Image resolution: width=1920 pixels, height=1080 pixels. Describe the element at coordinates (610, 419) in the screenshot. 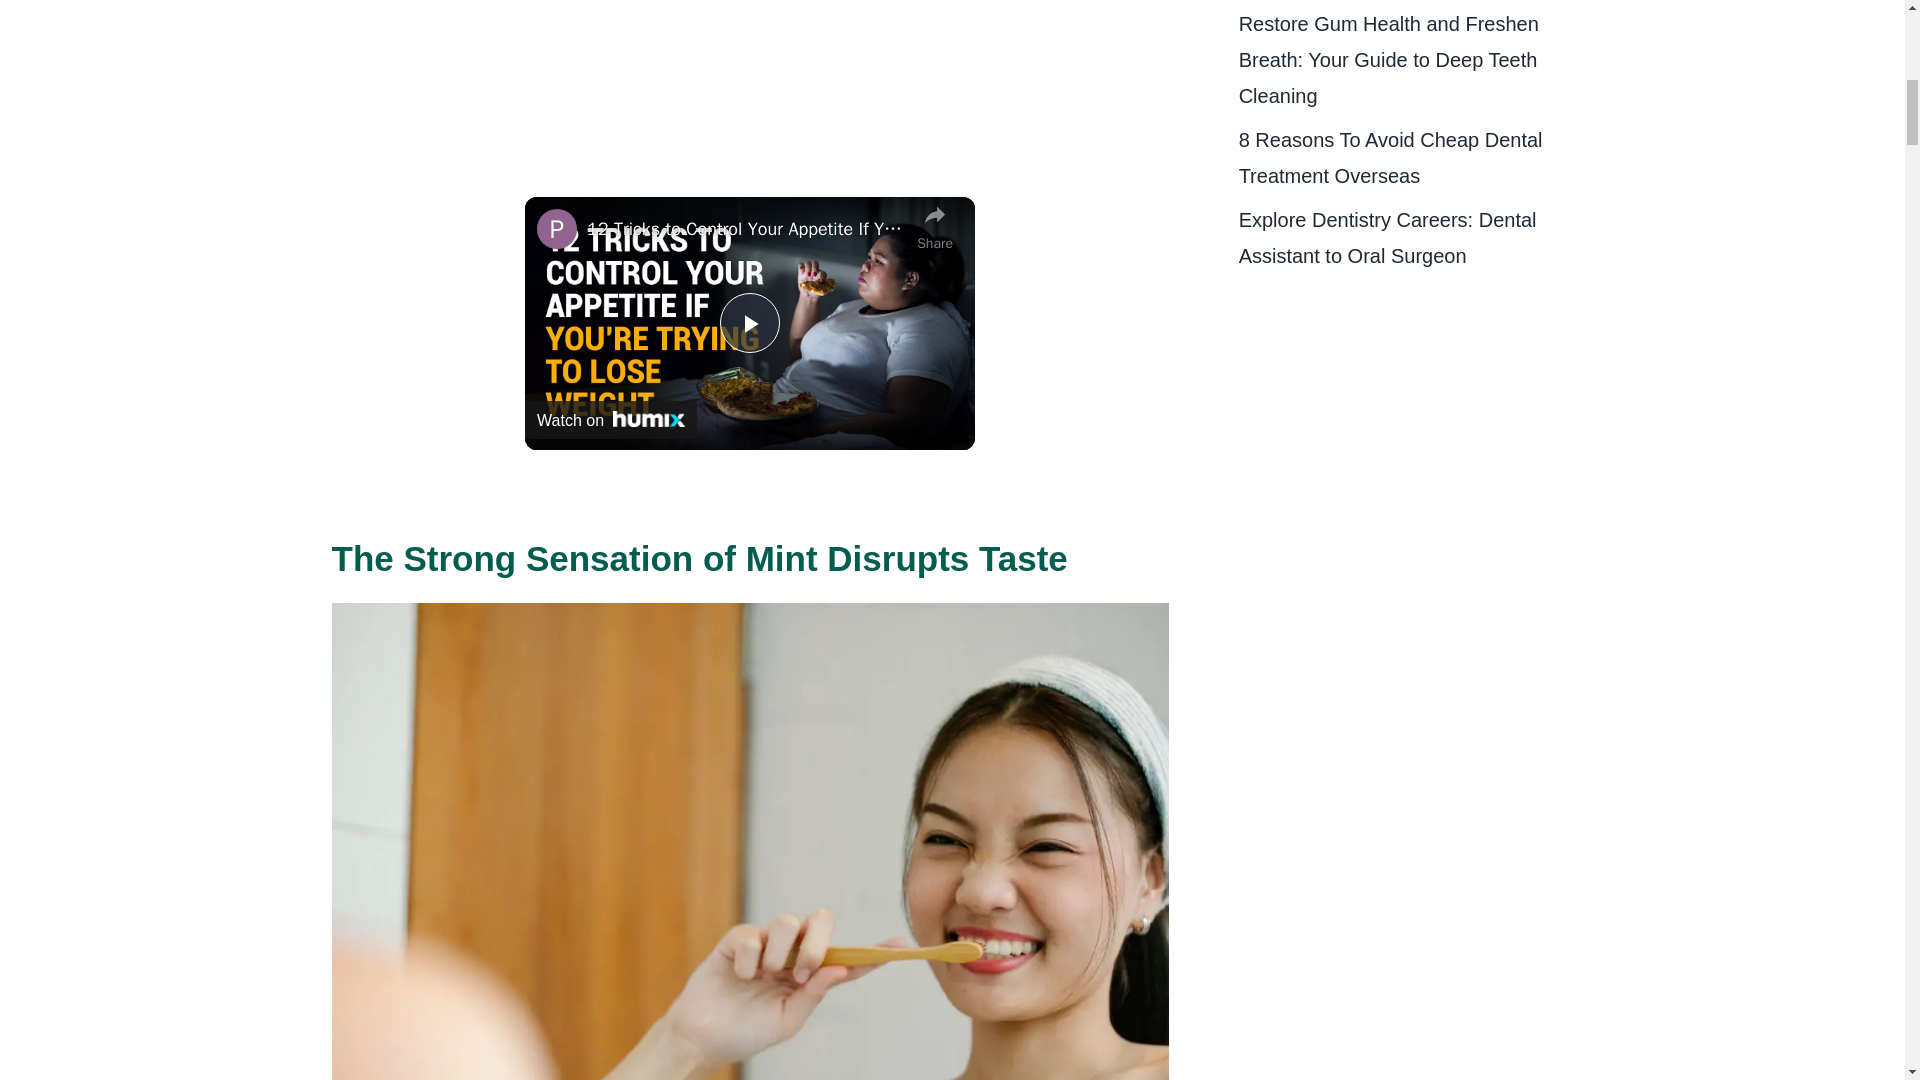

I see `Watch on` at that location.